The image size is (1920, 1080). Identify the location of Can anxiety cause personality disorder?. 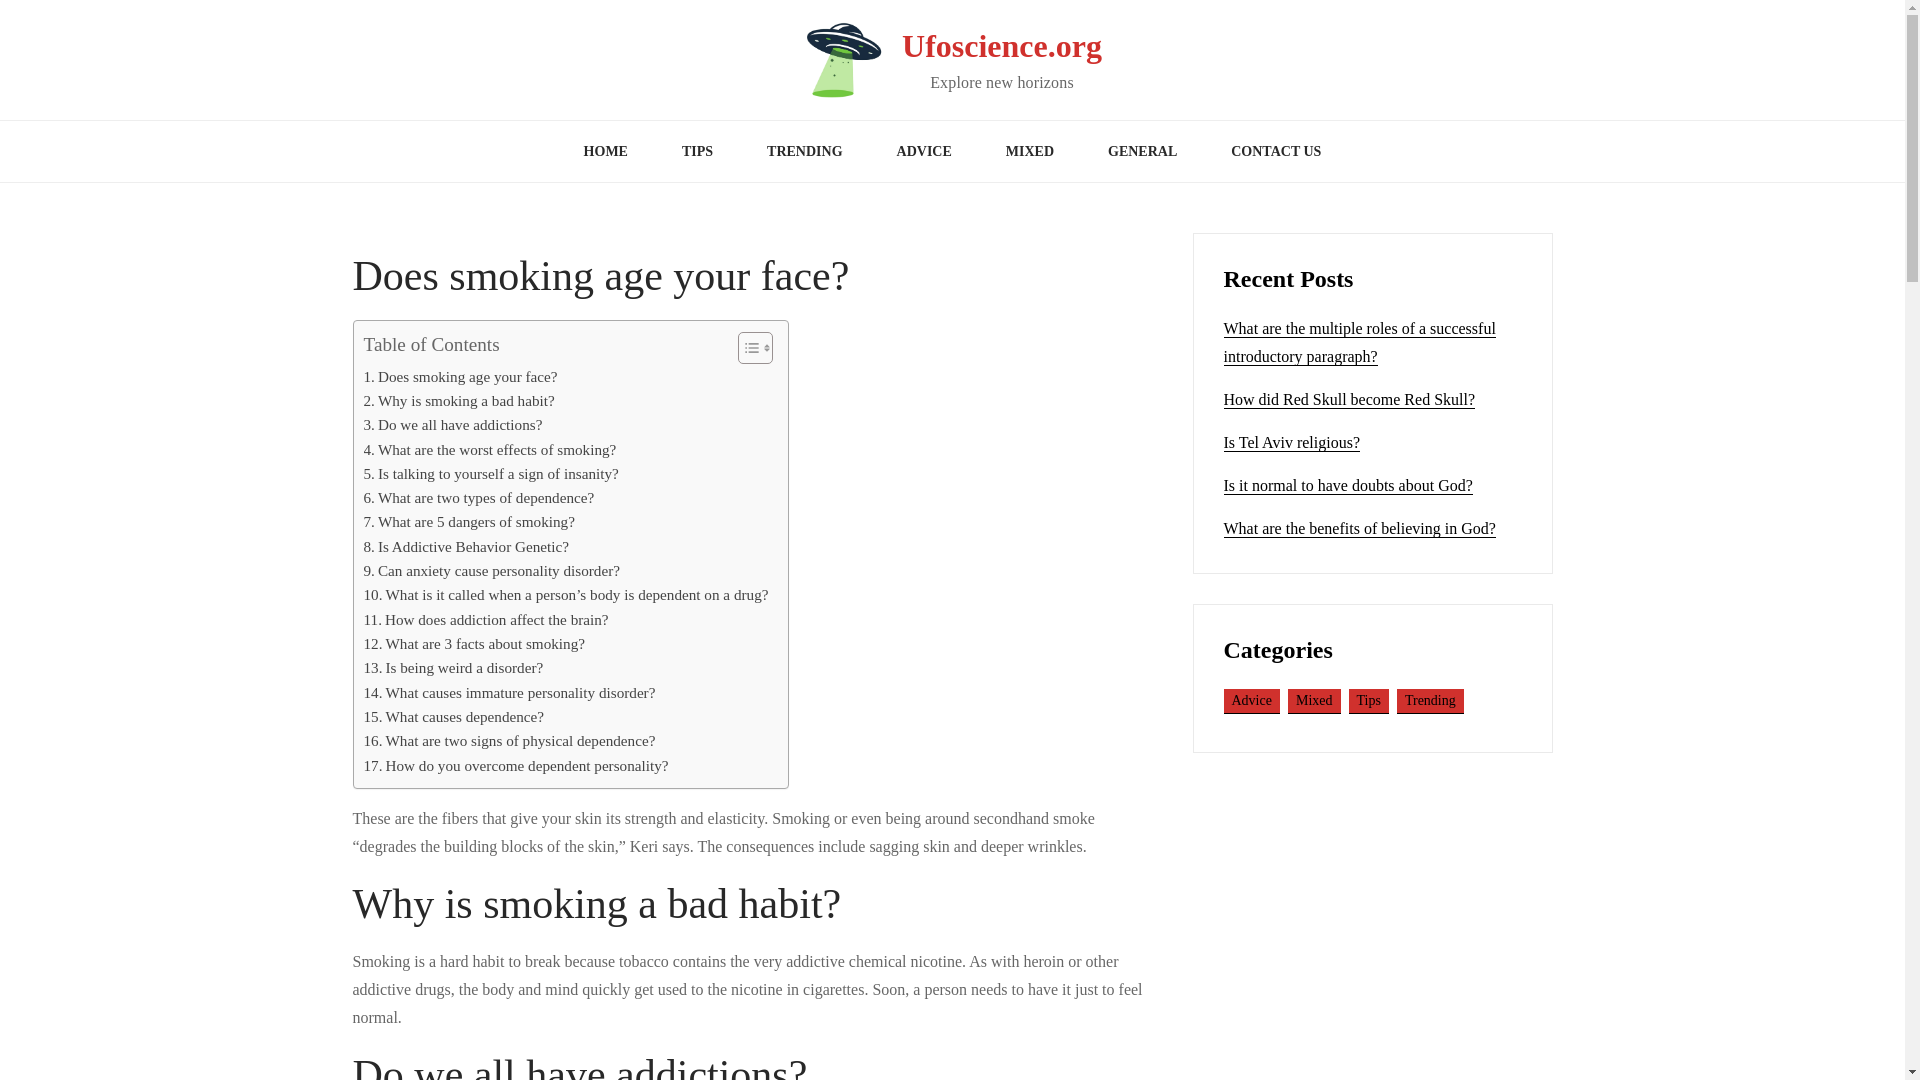
(492, 571).